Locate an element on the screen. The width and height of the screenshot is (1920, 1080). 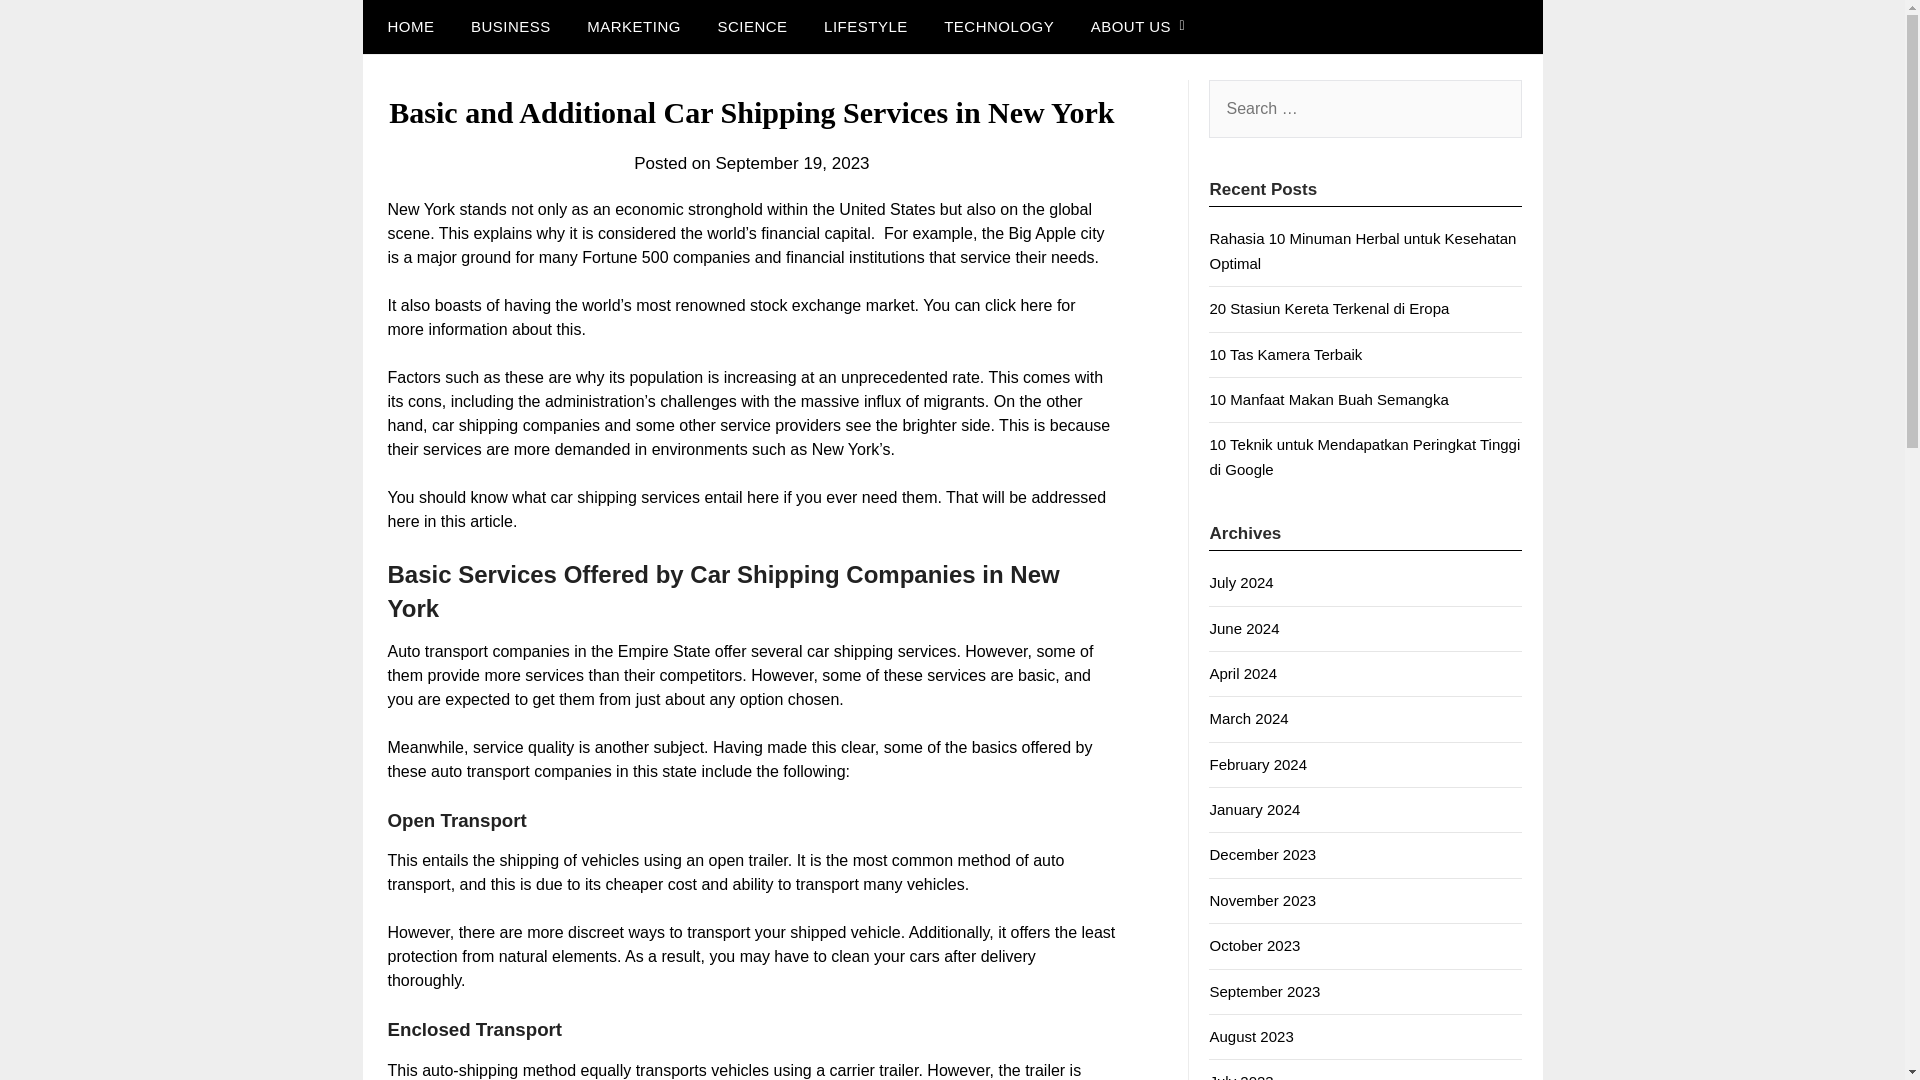
10 Tas Kamera Terbaik is located at coordinates (1285, 354).